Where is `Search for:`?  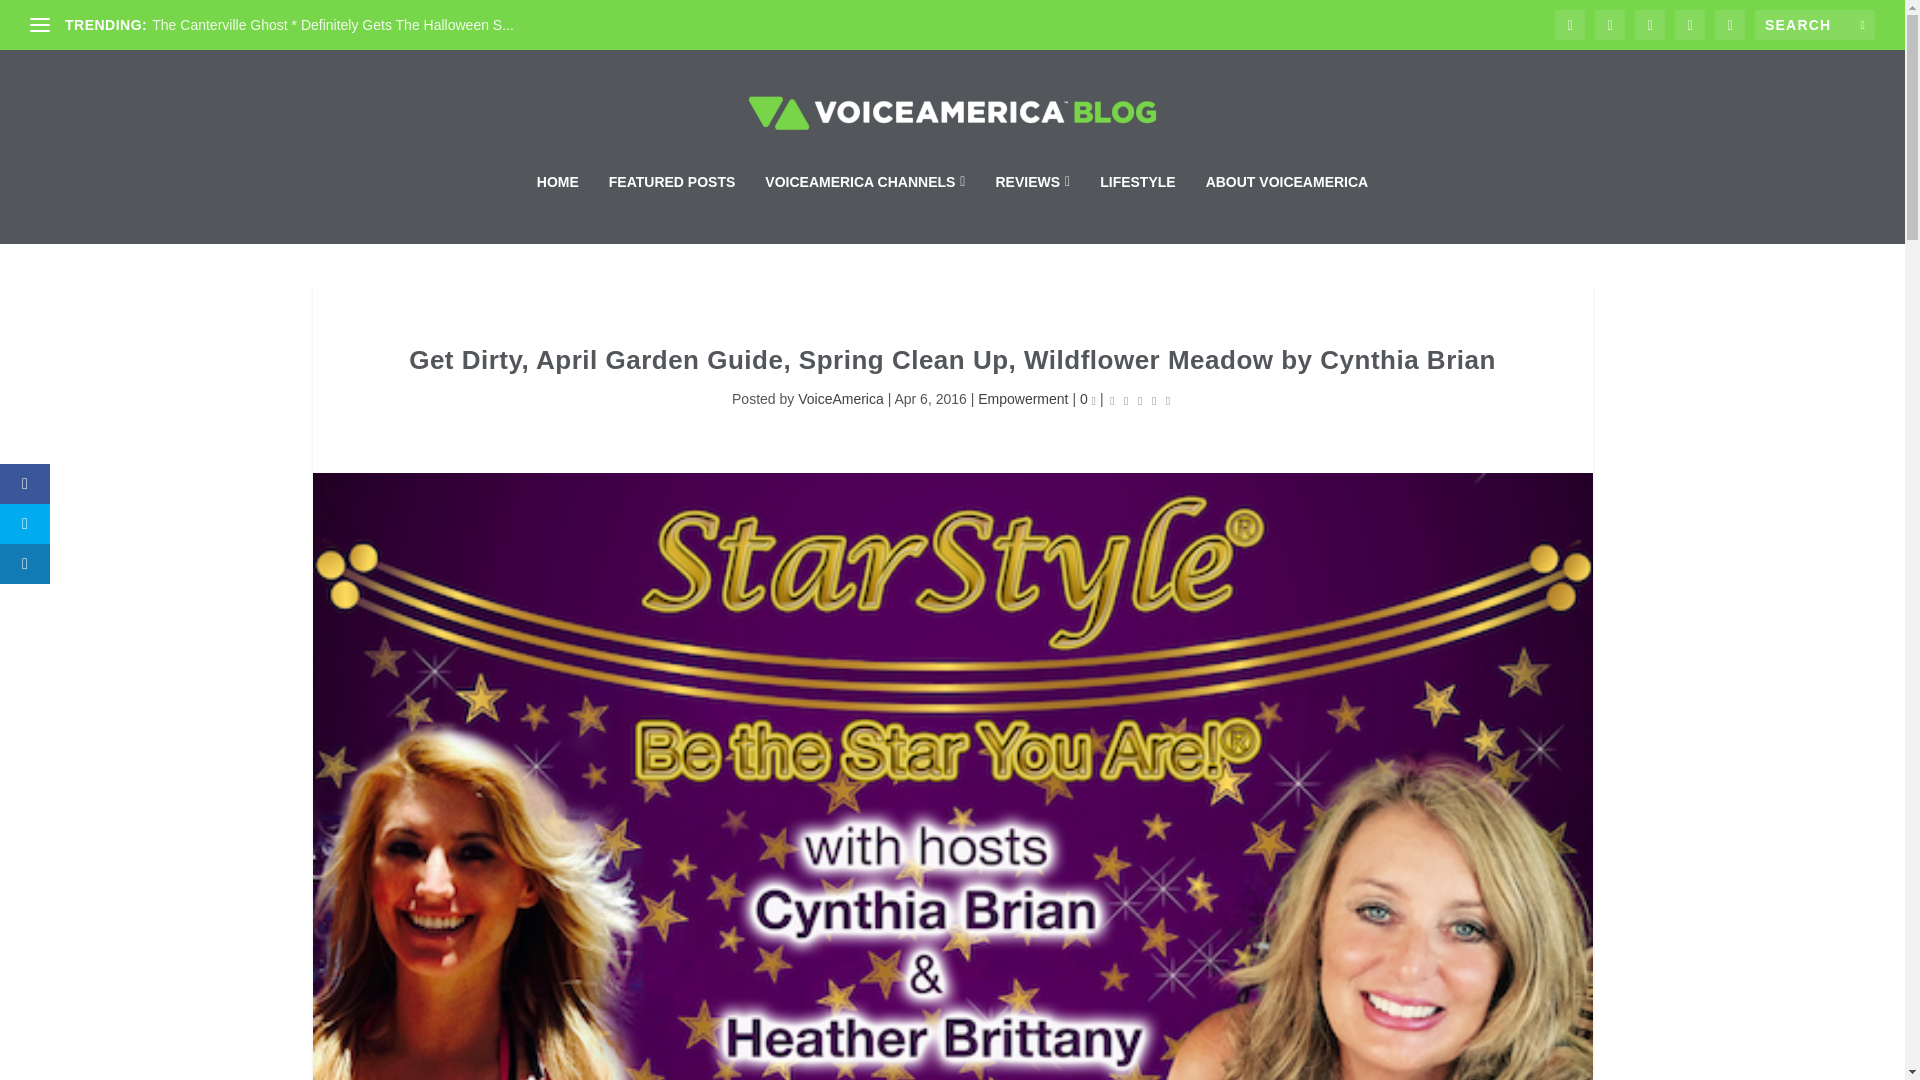 Search for: is located at coordinates (1814, 24).